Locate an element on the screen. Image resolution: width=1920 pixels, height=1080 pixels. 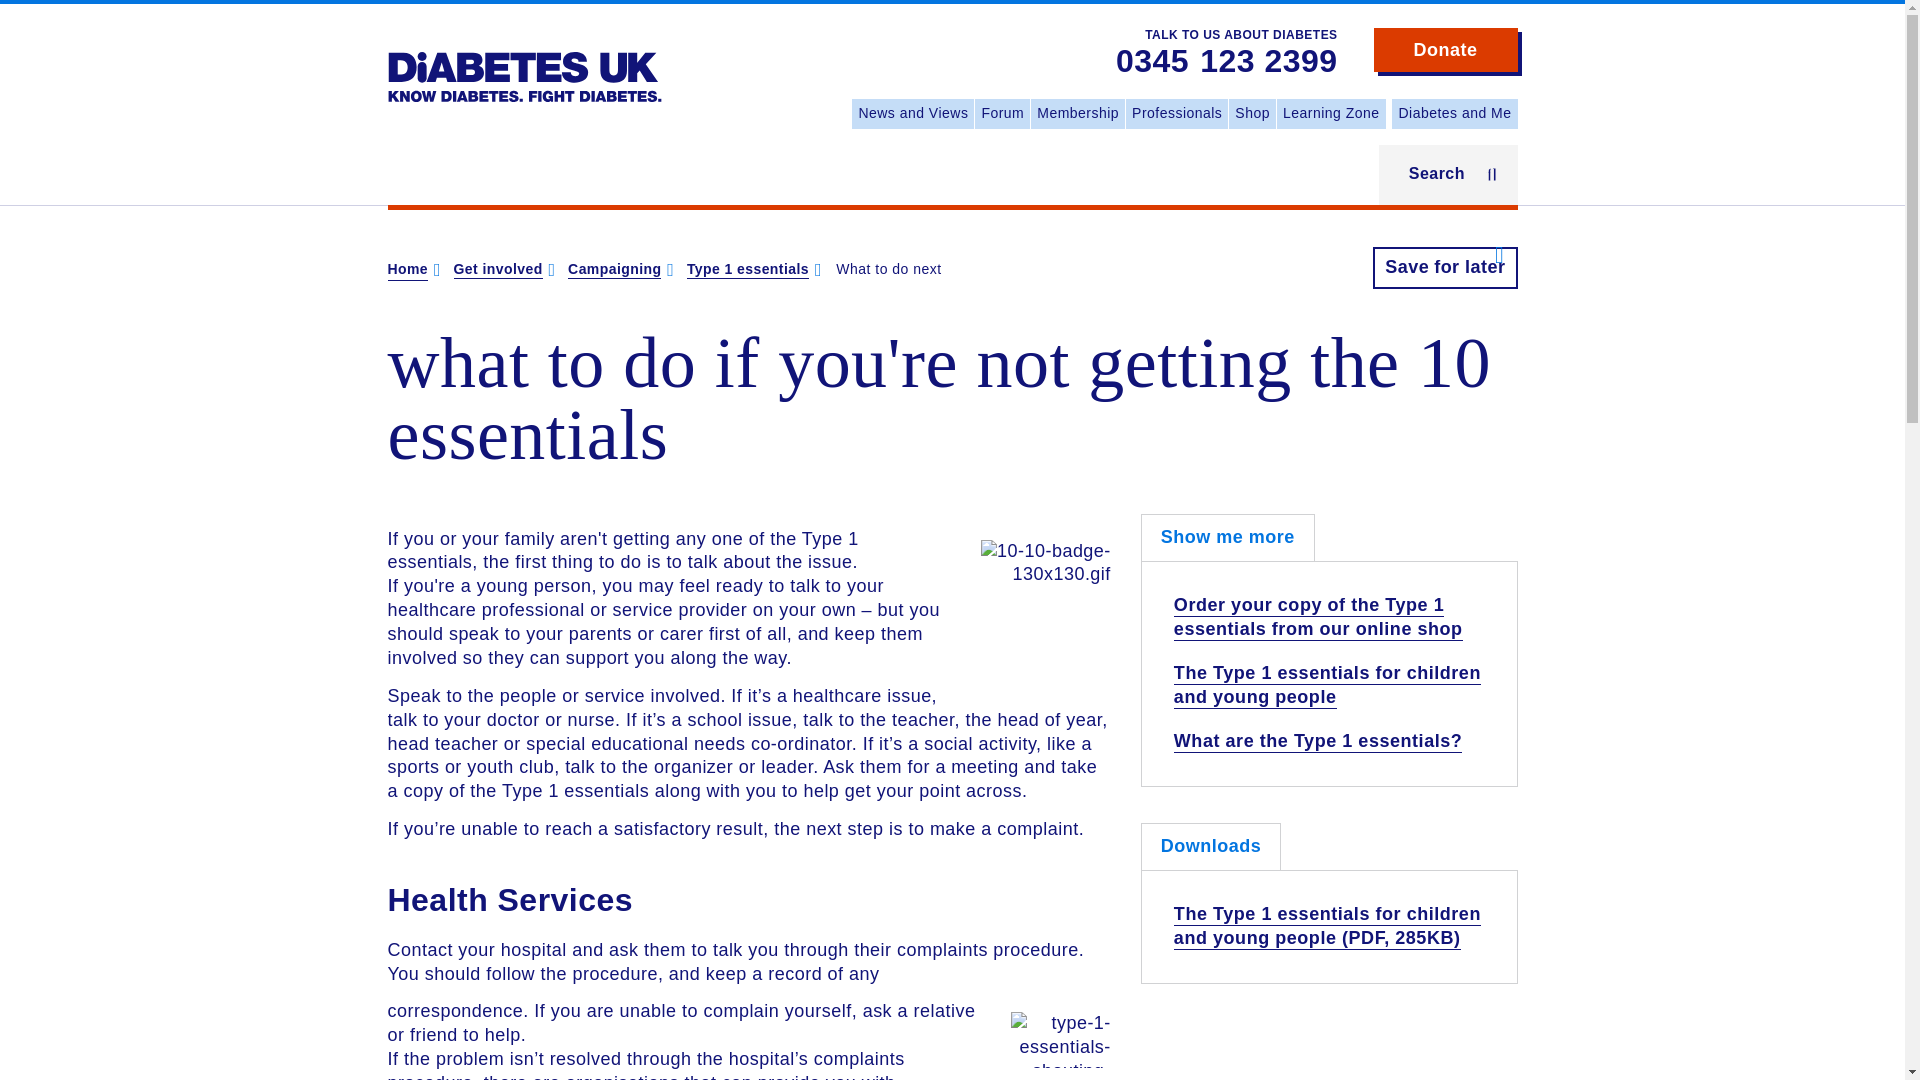
Professionals is located at coordinates (1176, 114).